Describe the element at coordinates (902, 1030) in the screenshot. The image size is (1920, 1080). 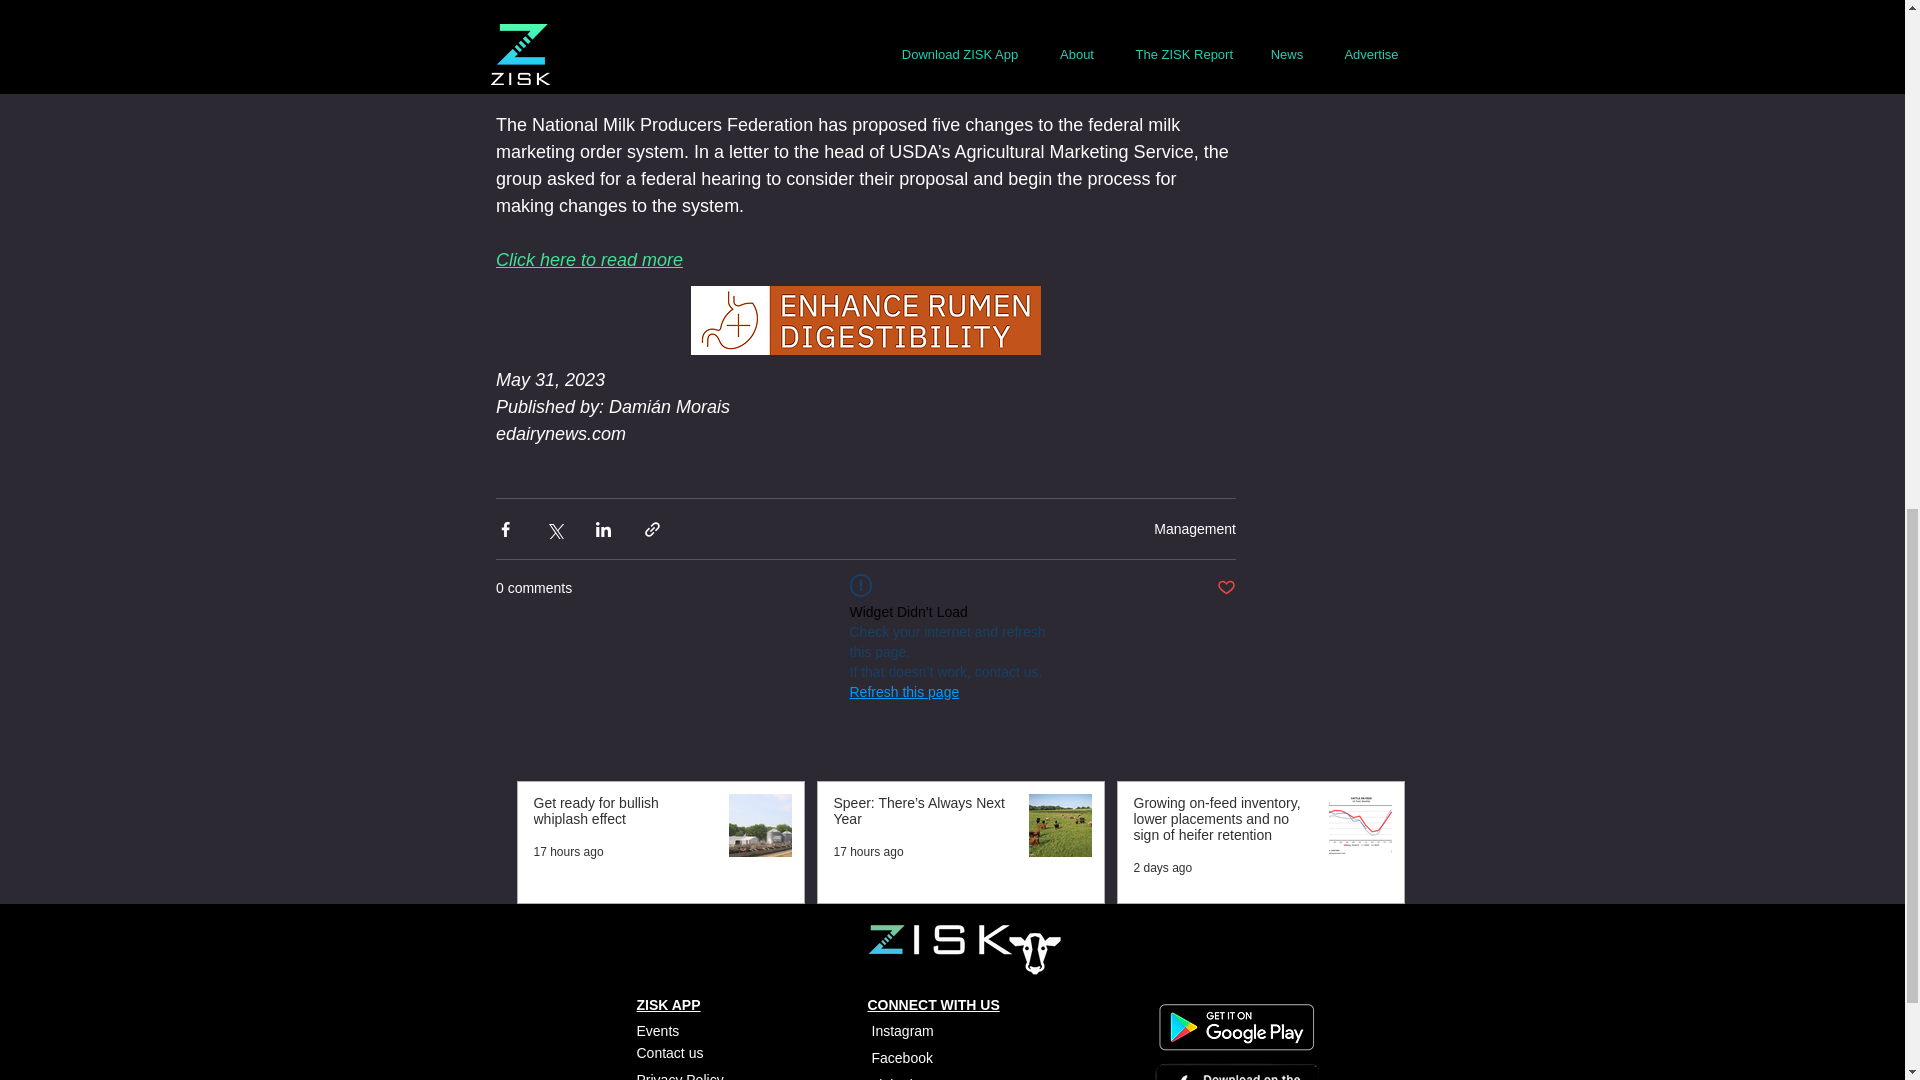
I see `Instagram` at that location.